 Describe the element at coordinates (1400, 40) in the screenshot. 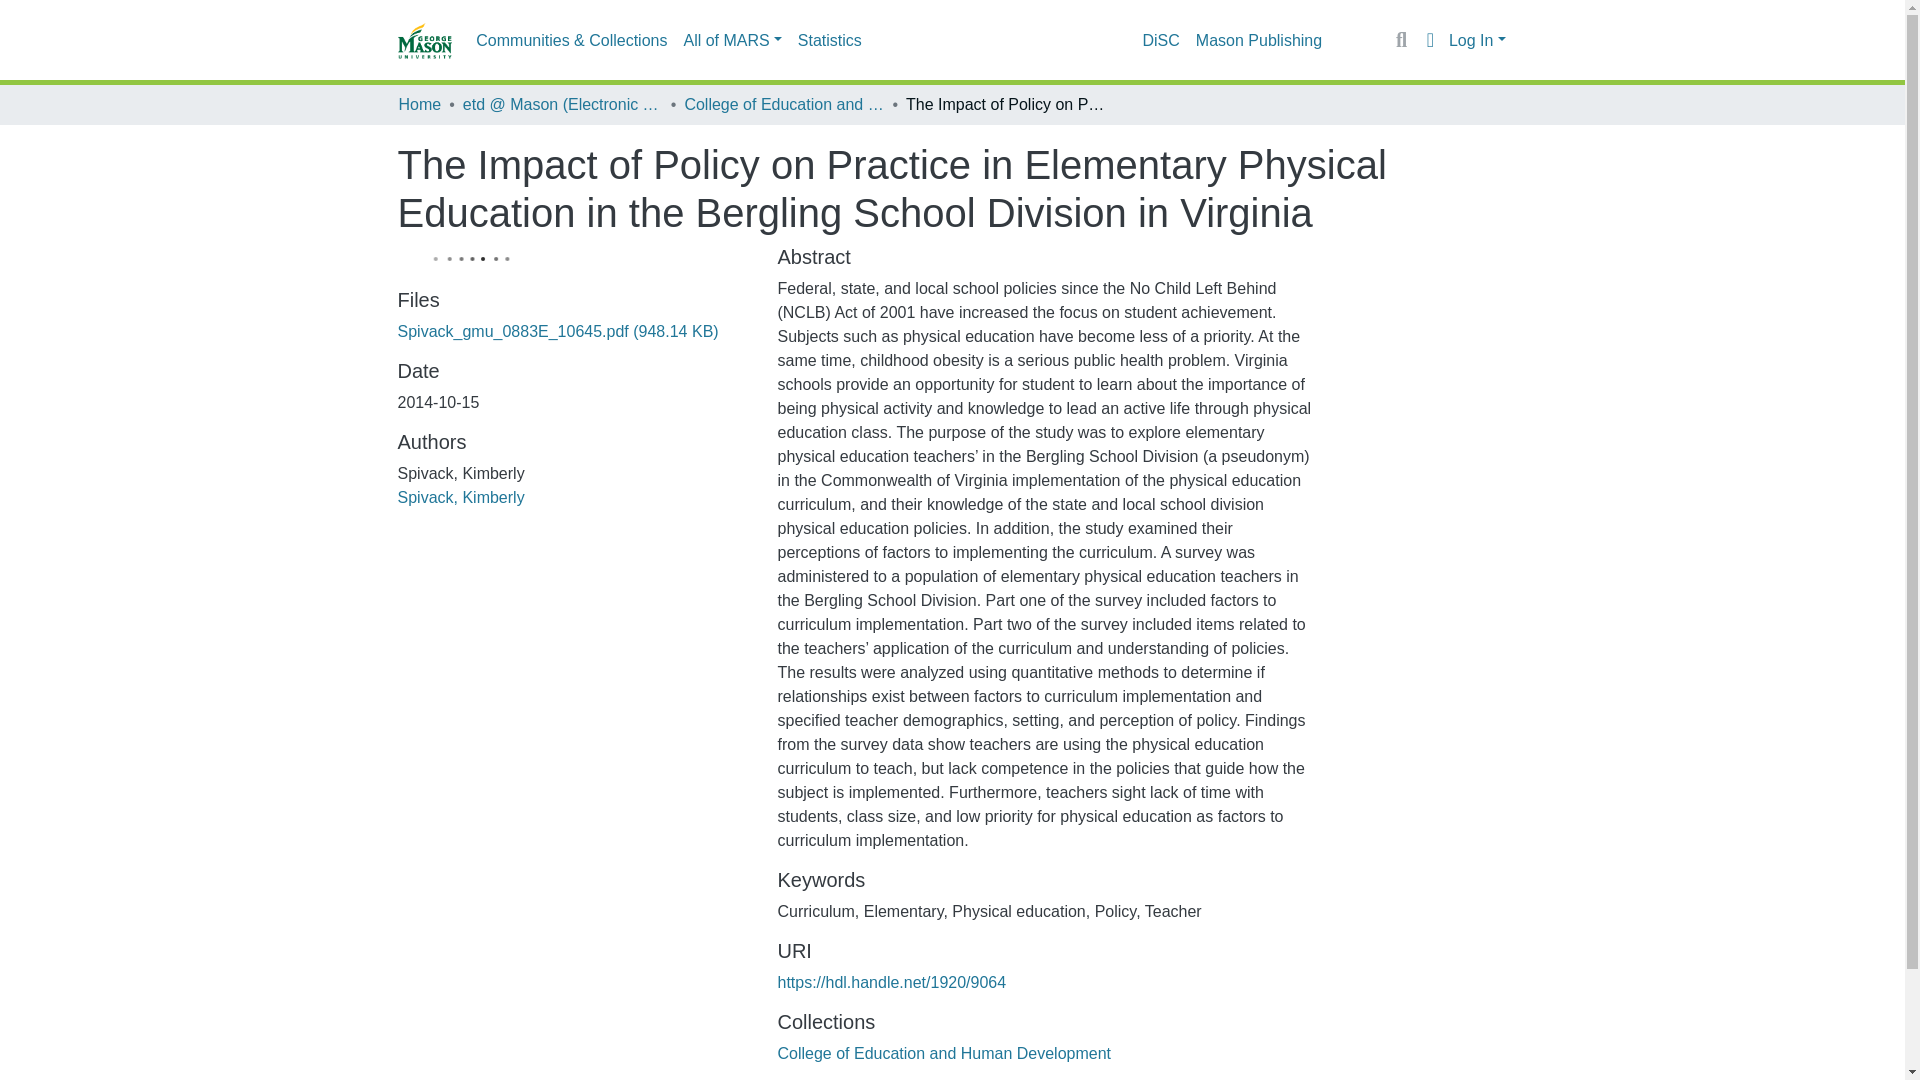

I see `Search` at that location.